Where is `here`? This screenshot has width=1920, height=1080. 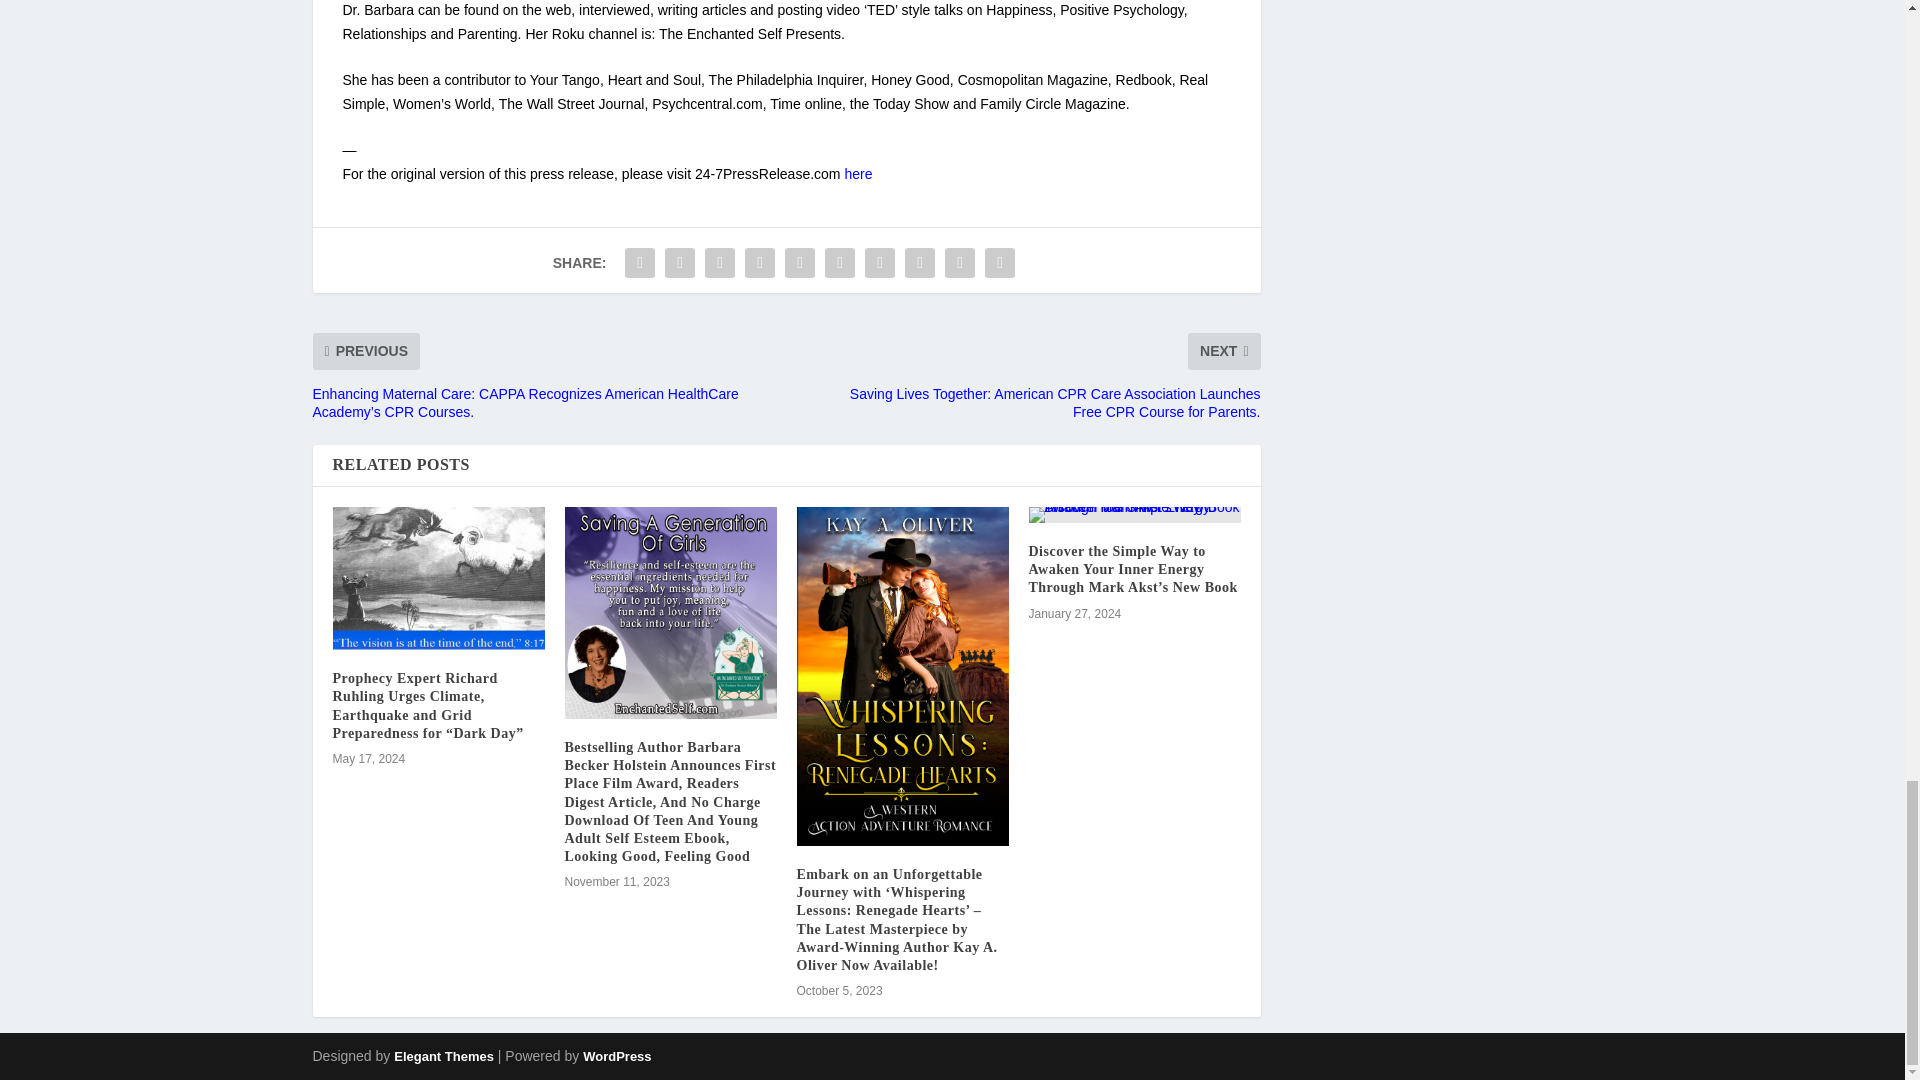
here is located at coordinates (858, 174).